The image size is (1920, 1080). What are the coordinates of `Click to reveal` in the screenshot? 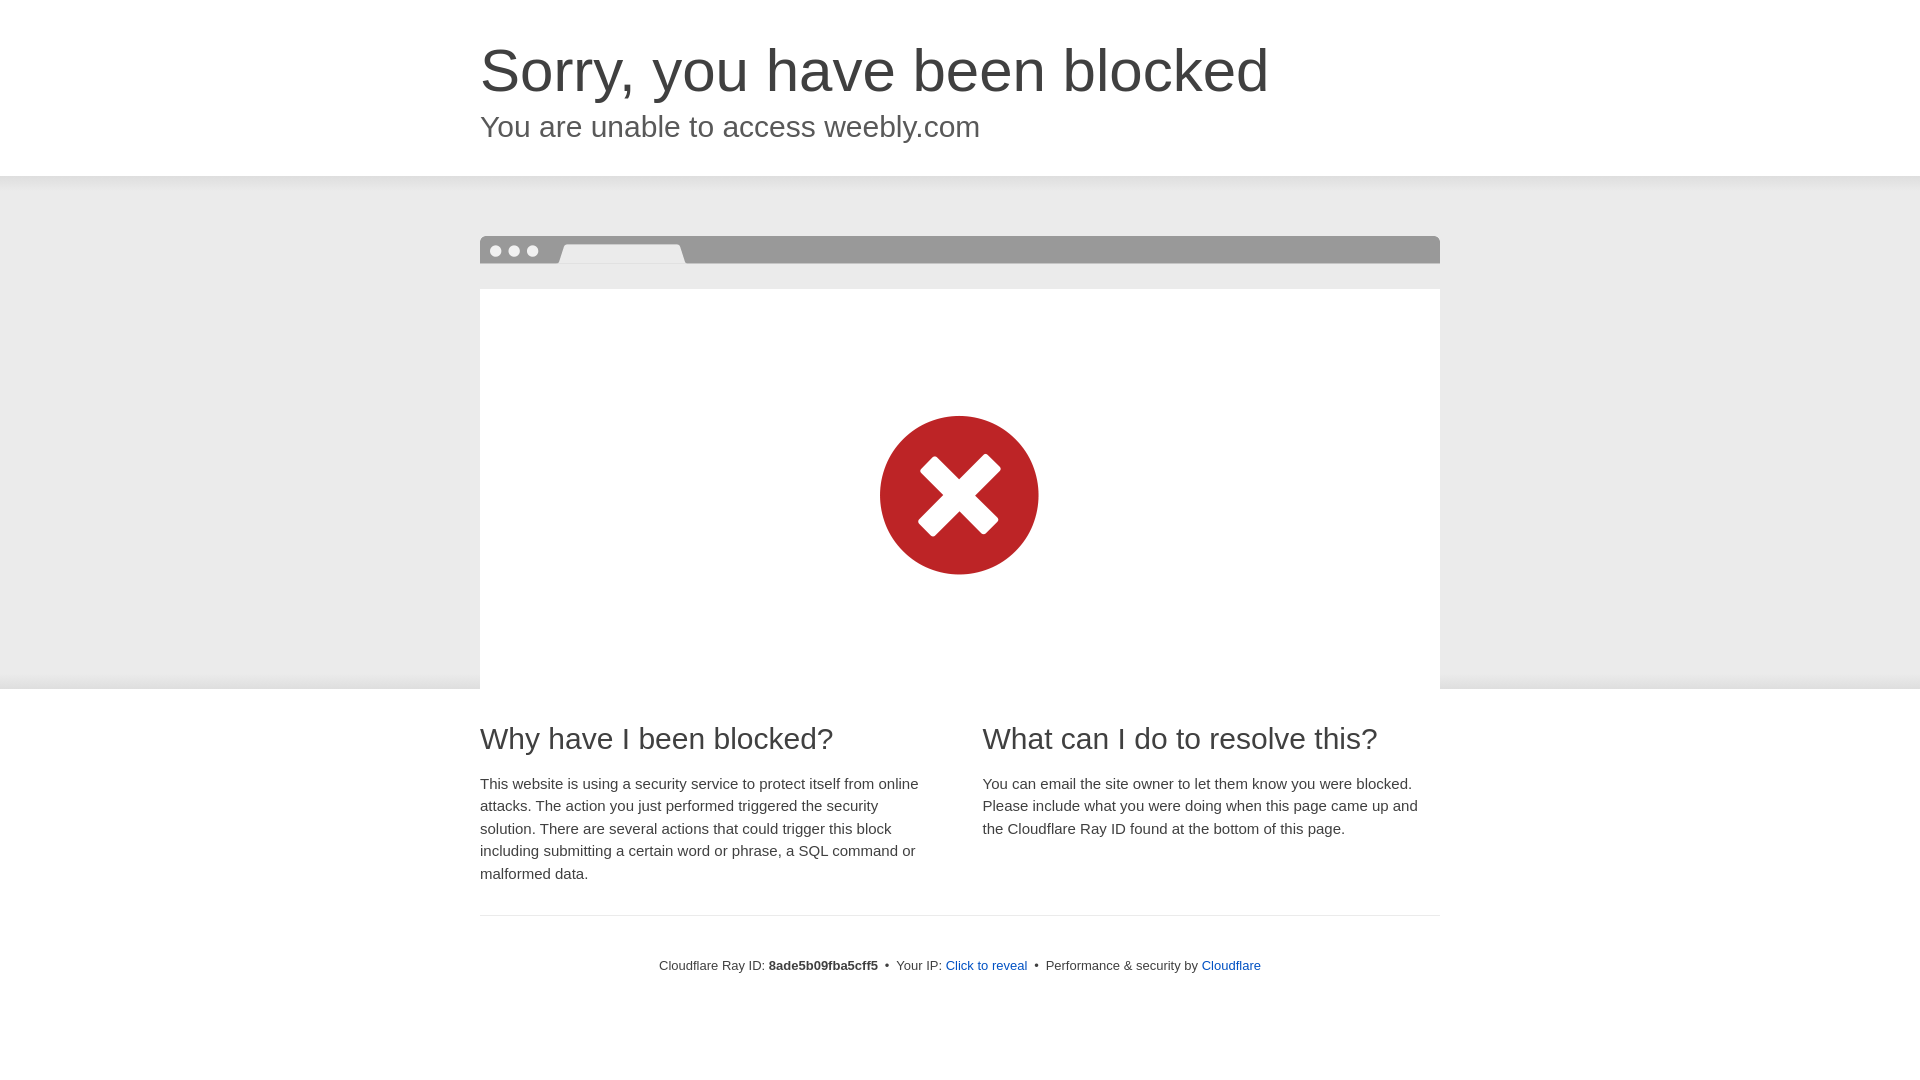 It's located at (986, 966).